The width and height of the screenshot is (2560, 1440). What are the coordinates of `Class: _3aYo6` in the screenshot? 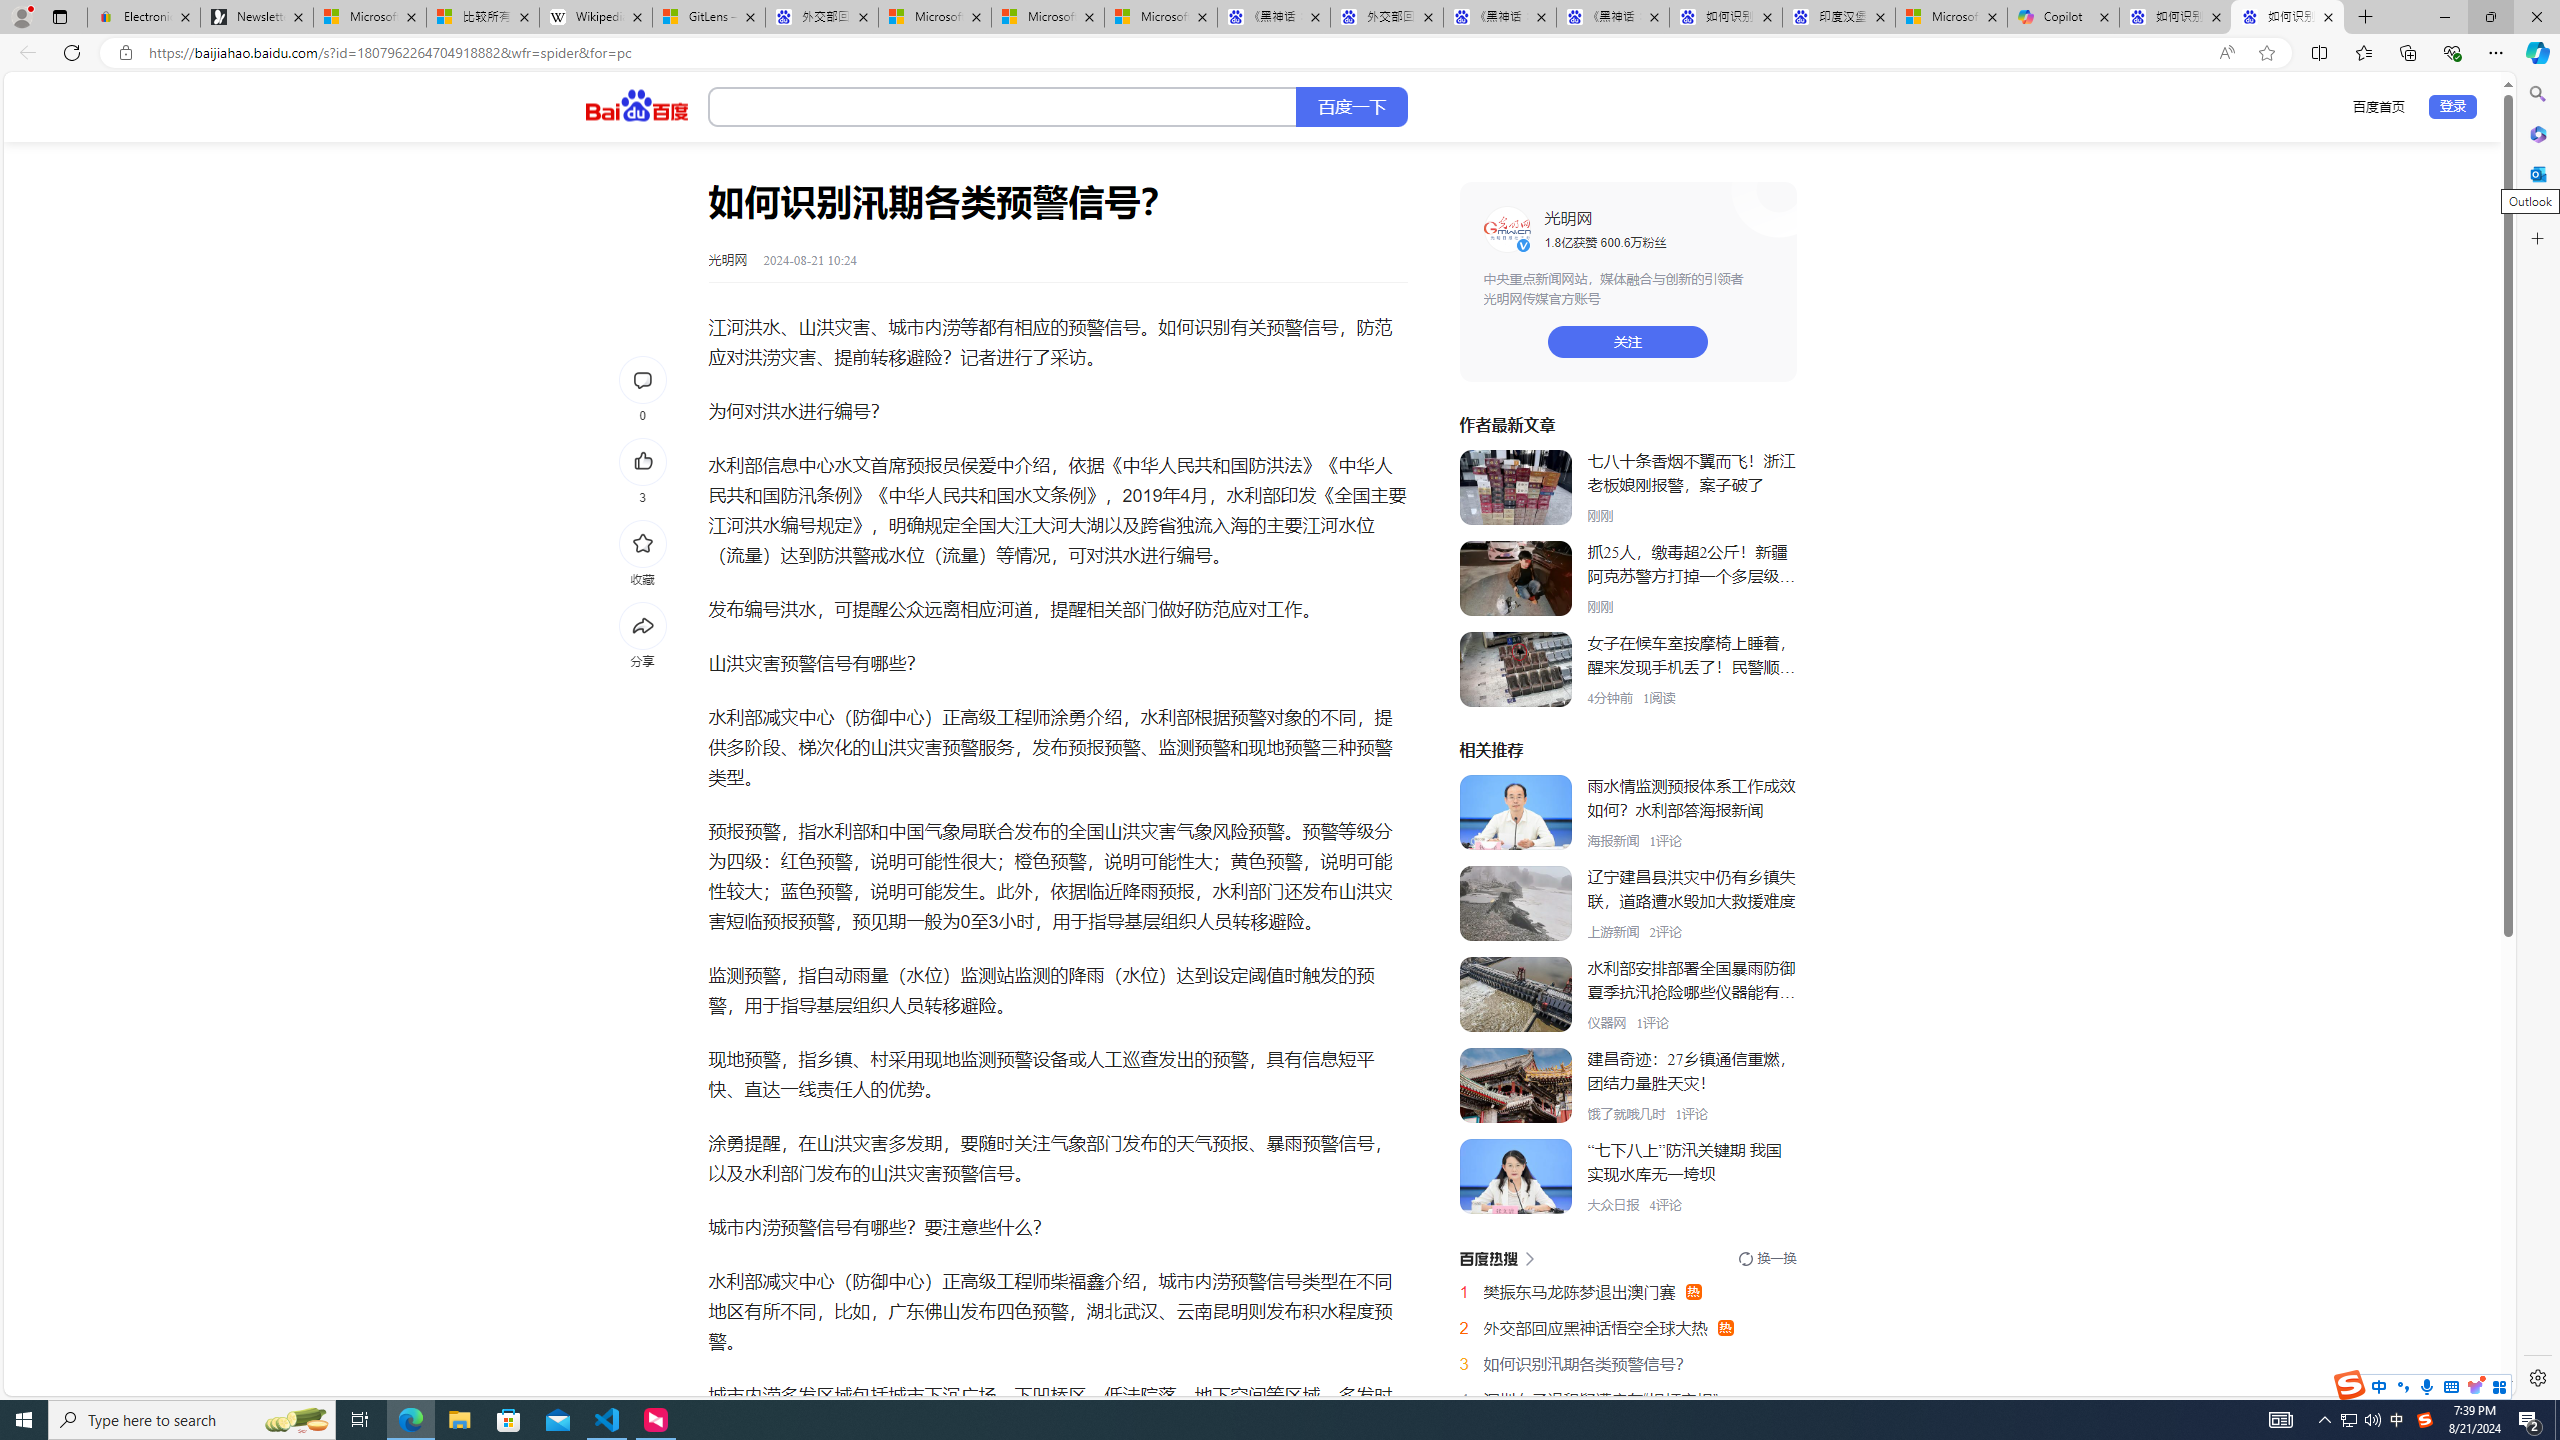 It's located at (1515, 670).